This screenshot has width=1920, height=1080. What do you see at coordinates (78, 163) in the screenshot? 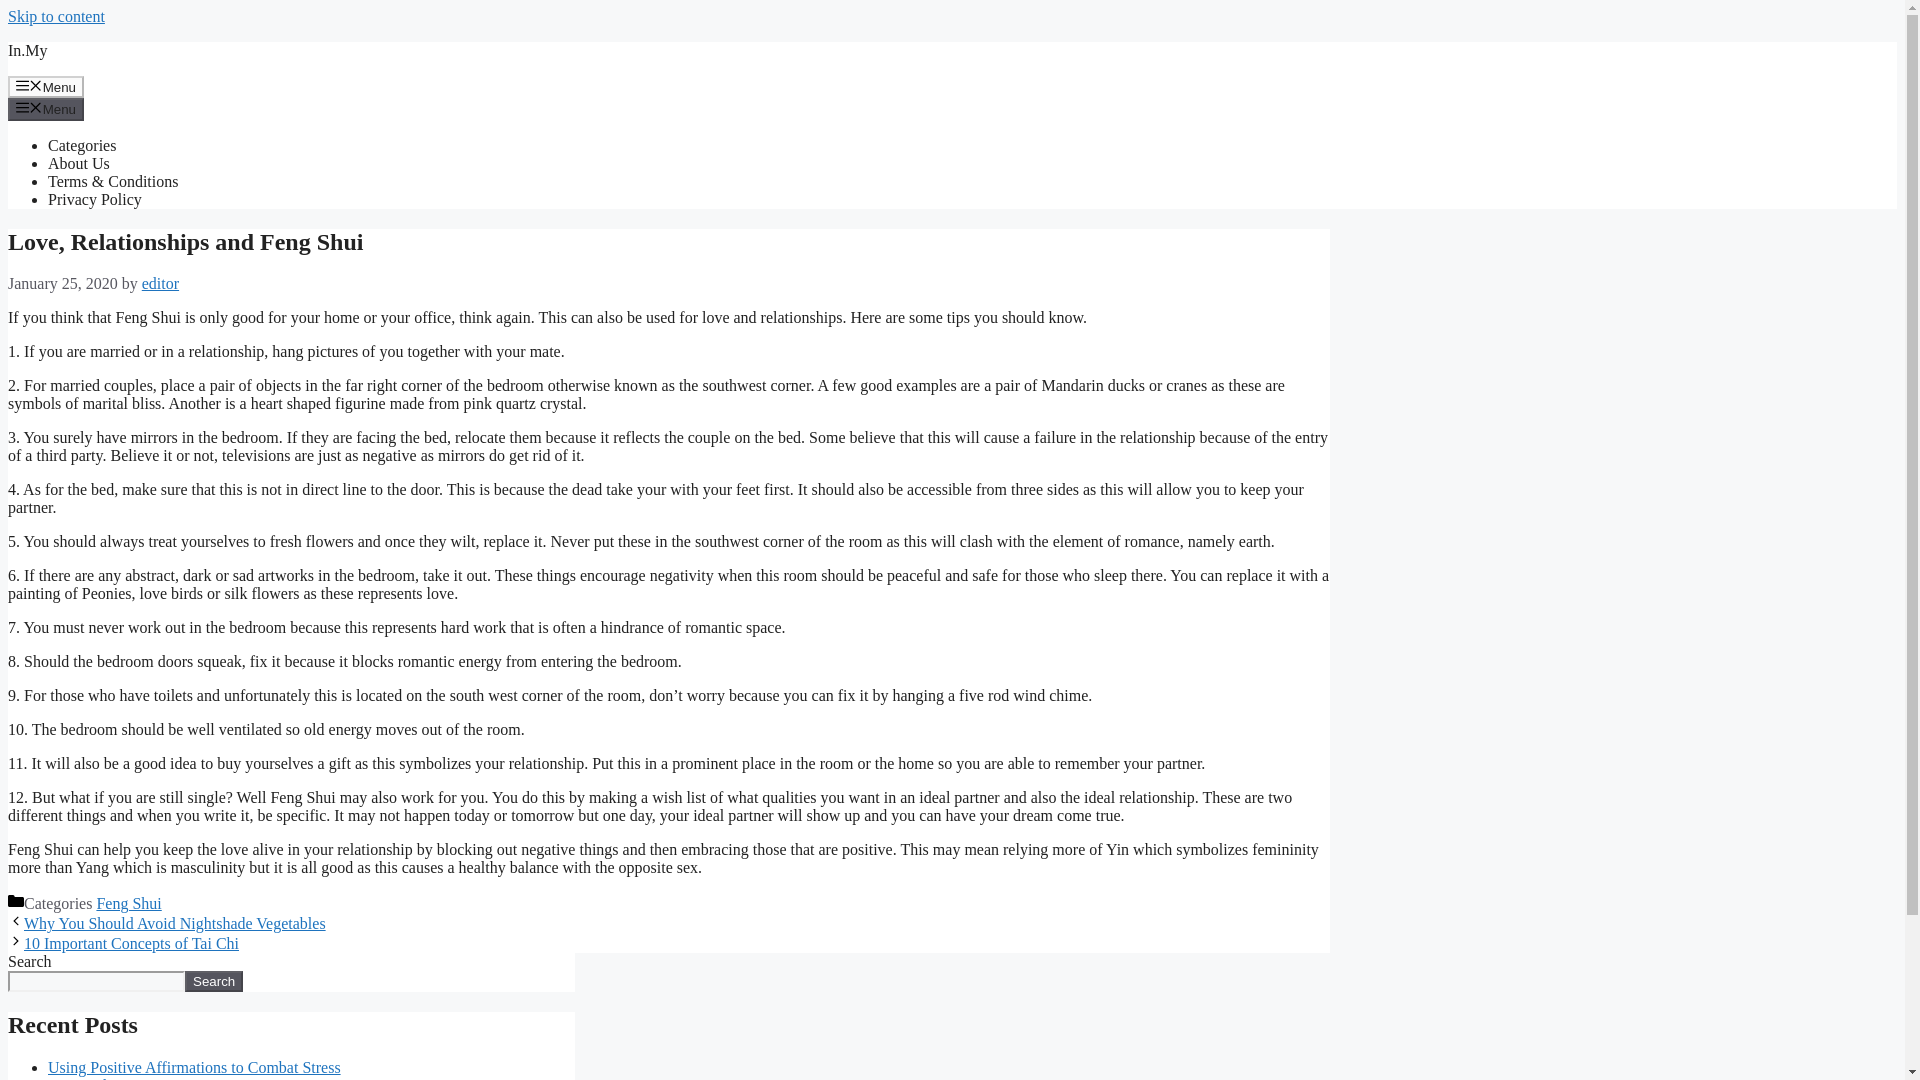
I see `About Us` at bounding box center [78, 163].